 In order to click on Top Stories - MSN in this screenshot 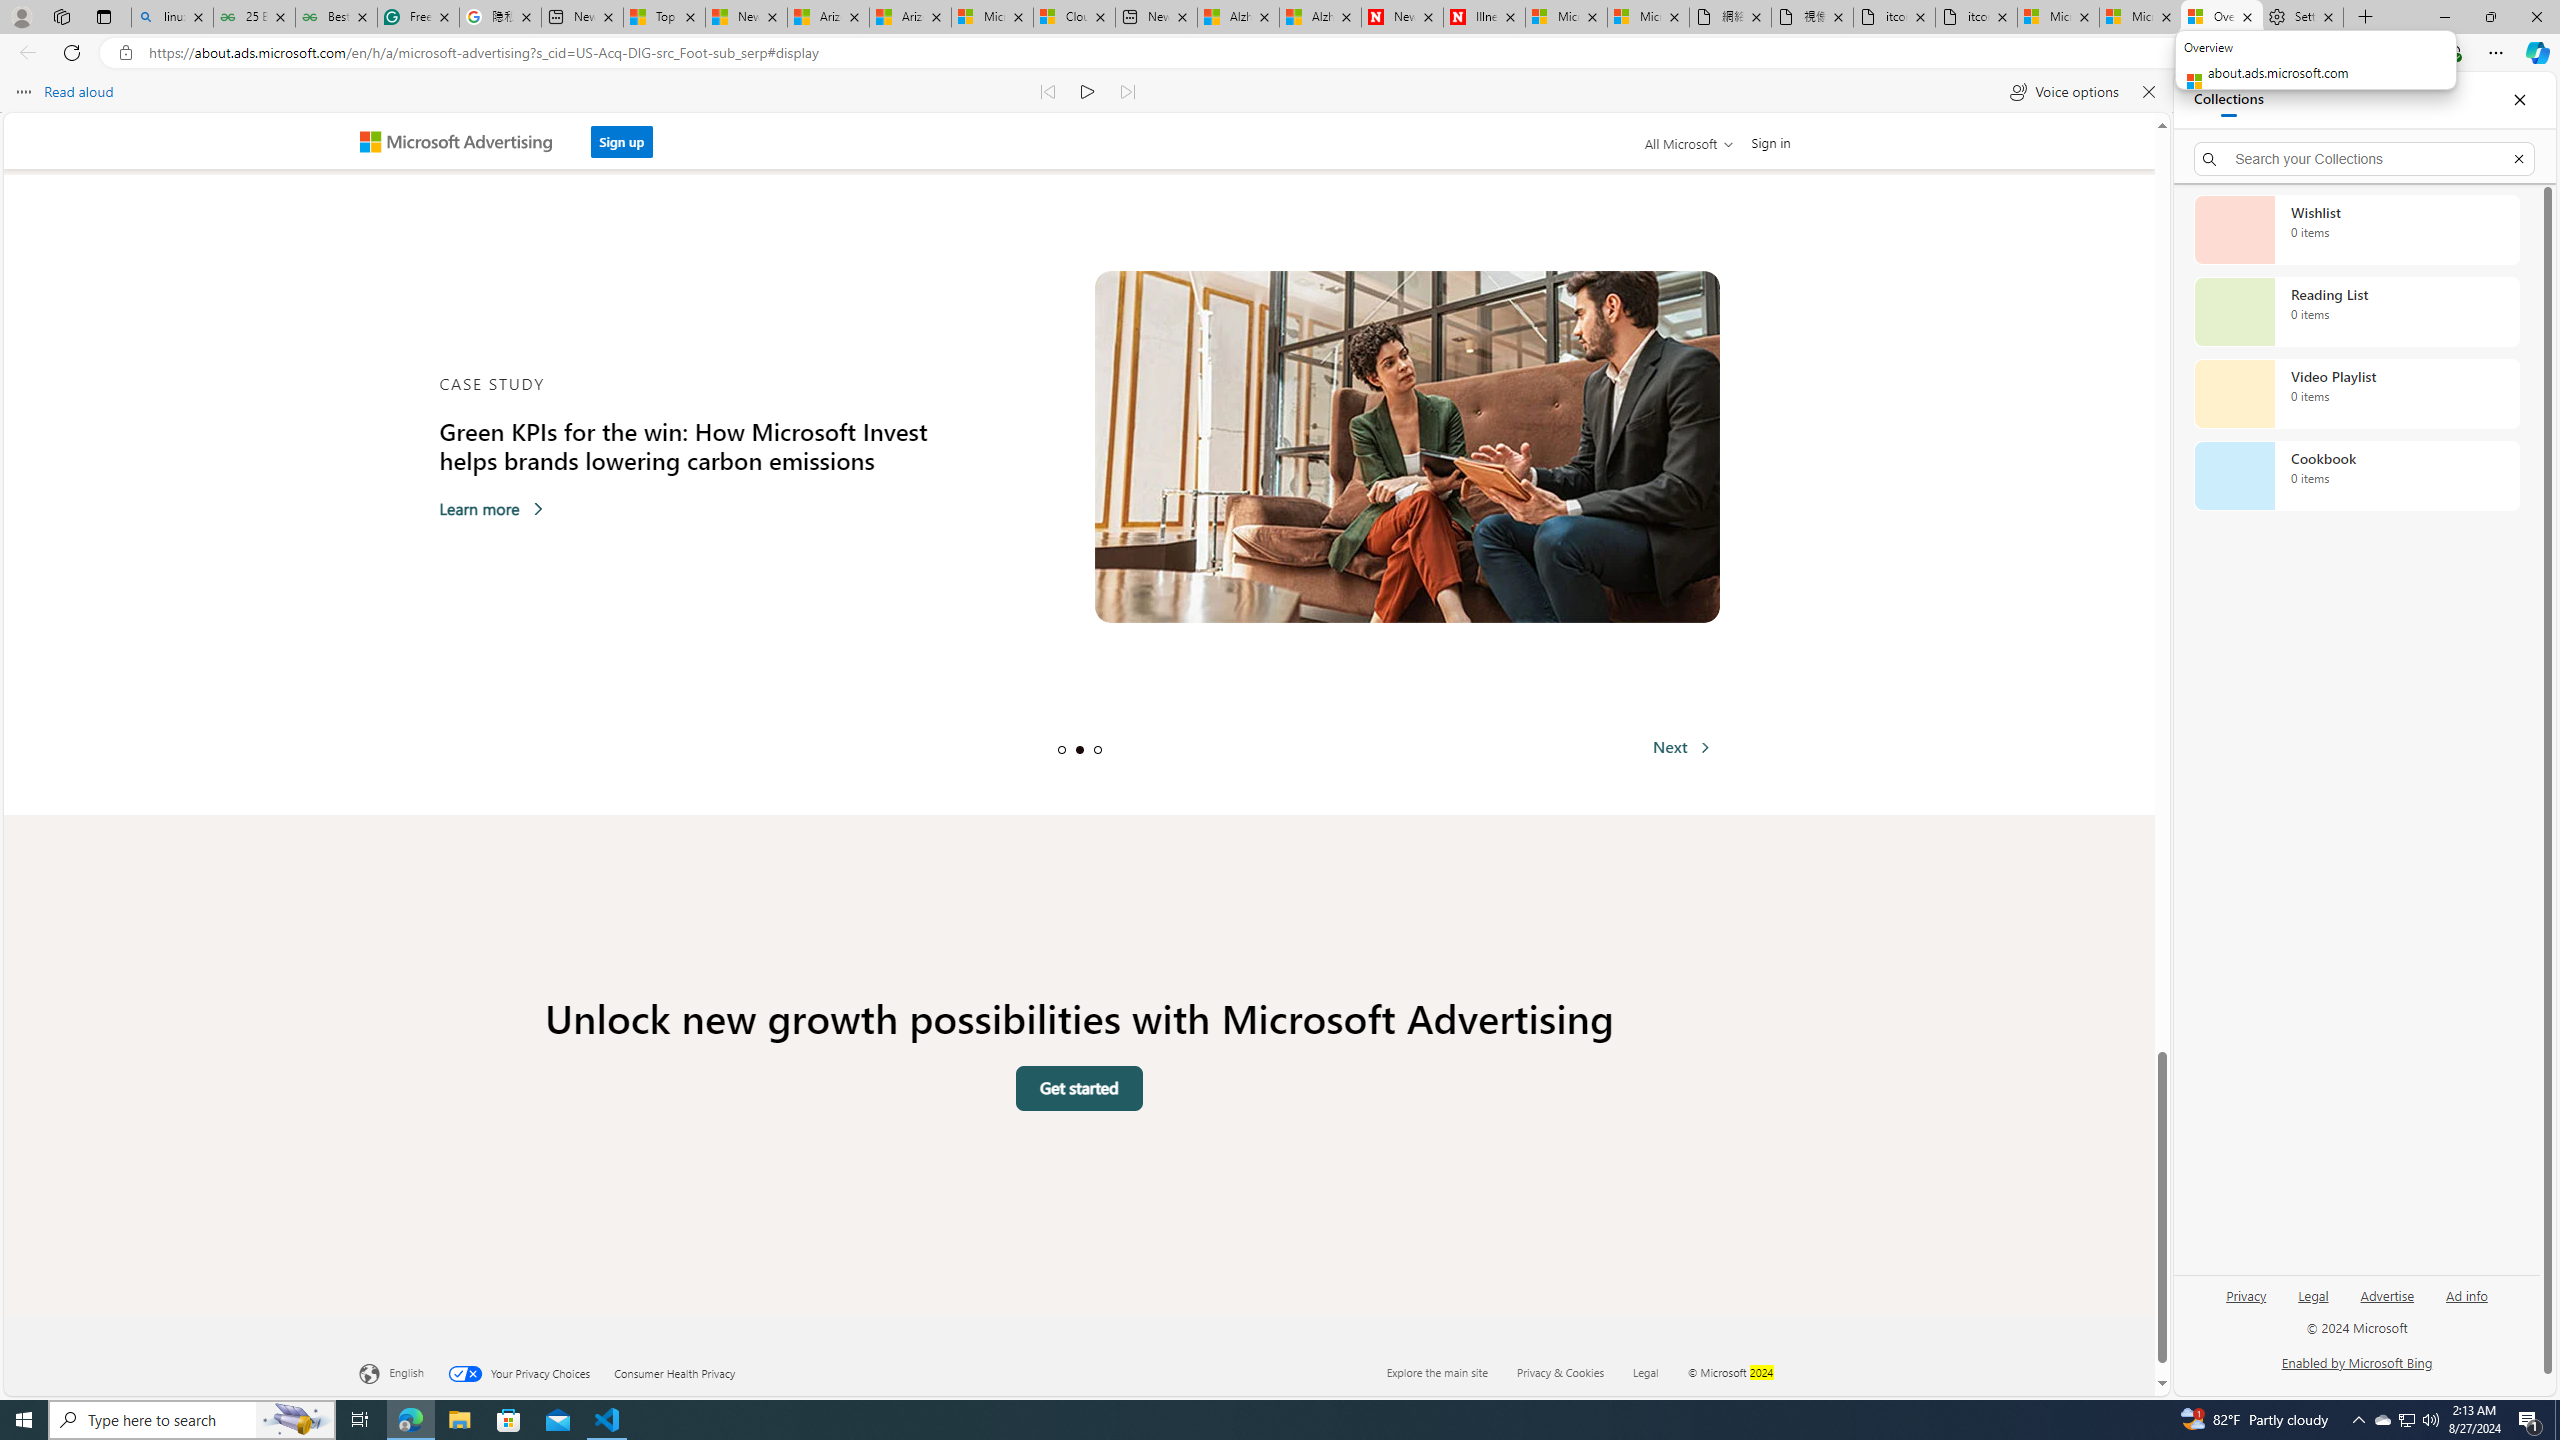, I will do `click(664, 17)`.